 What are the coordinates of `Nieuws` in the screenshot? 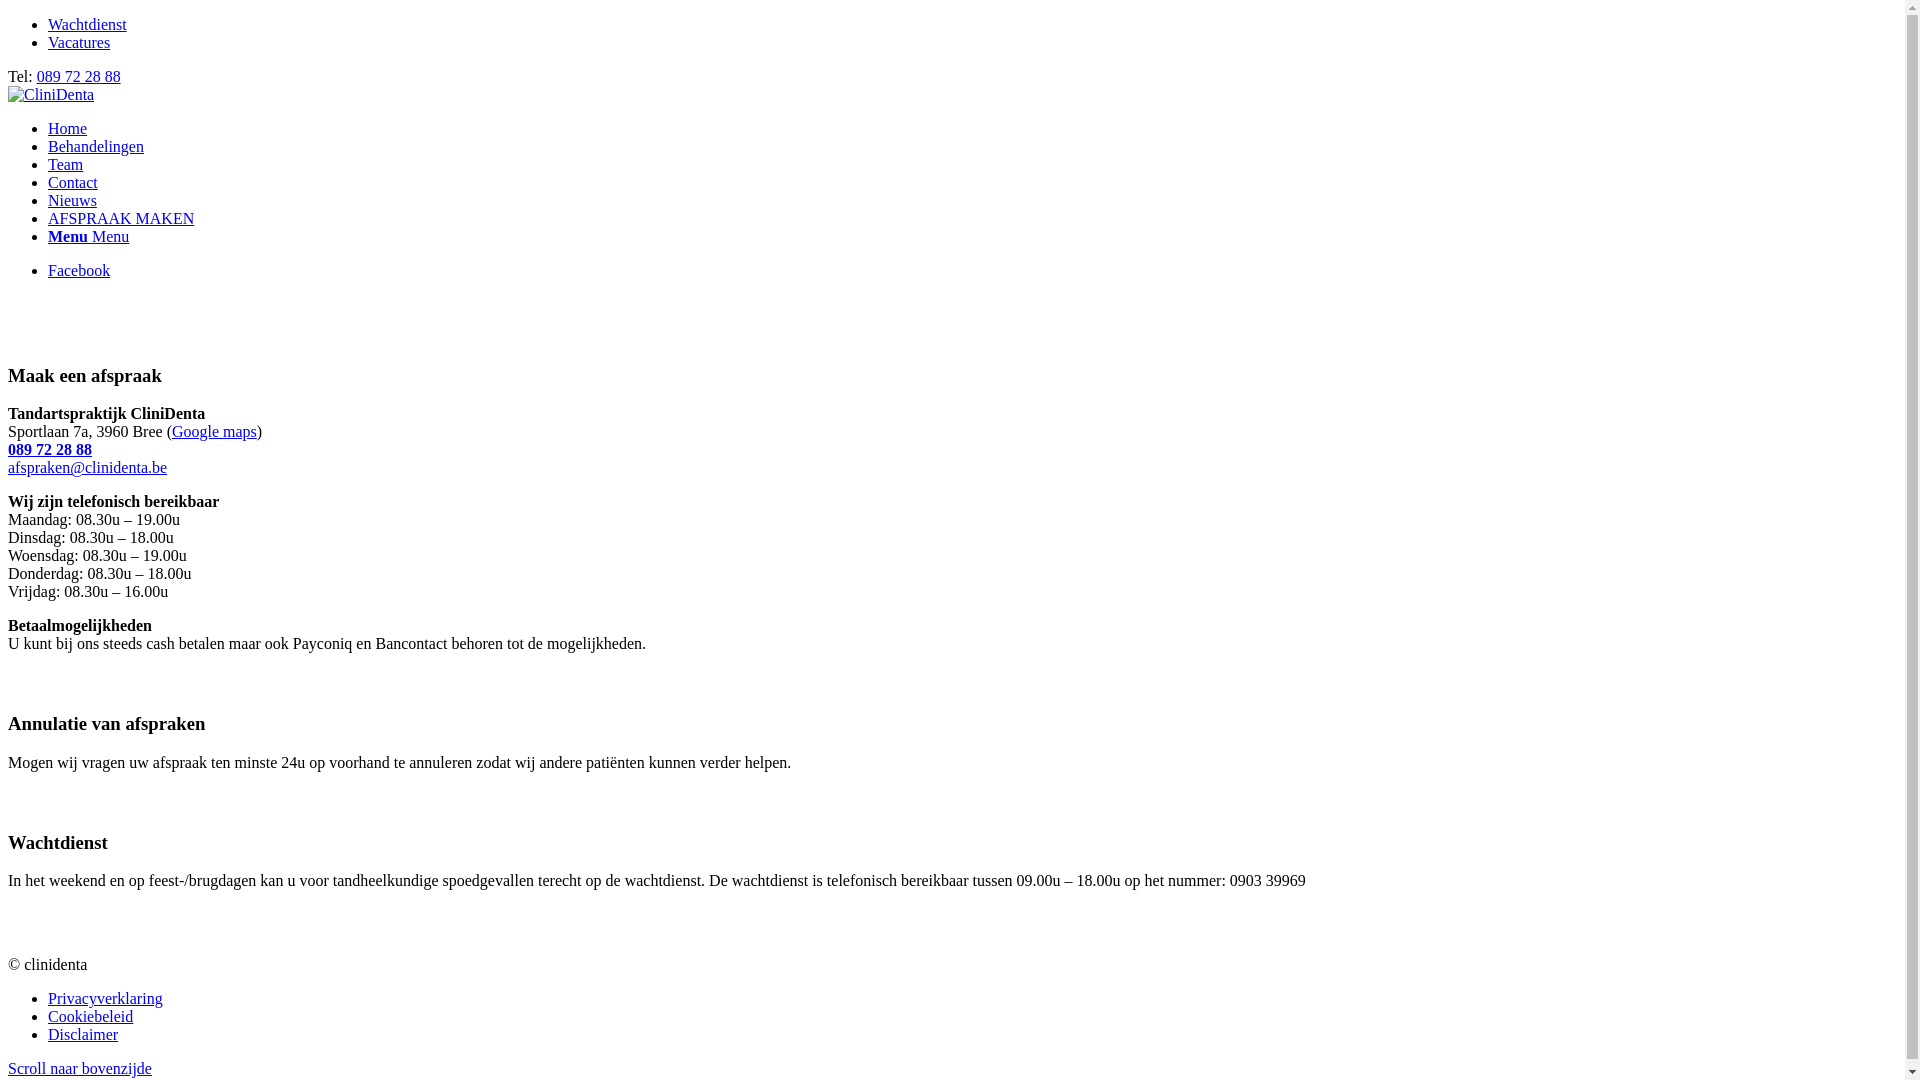 It's located at (72, 200).